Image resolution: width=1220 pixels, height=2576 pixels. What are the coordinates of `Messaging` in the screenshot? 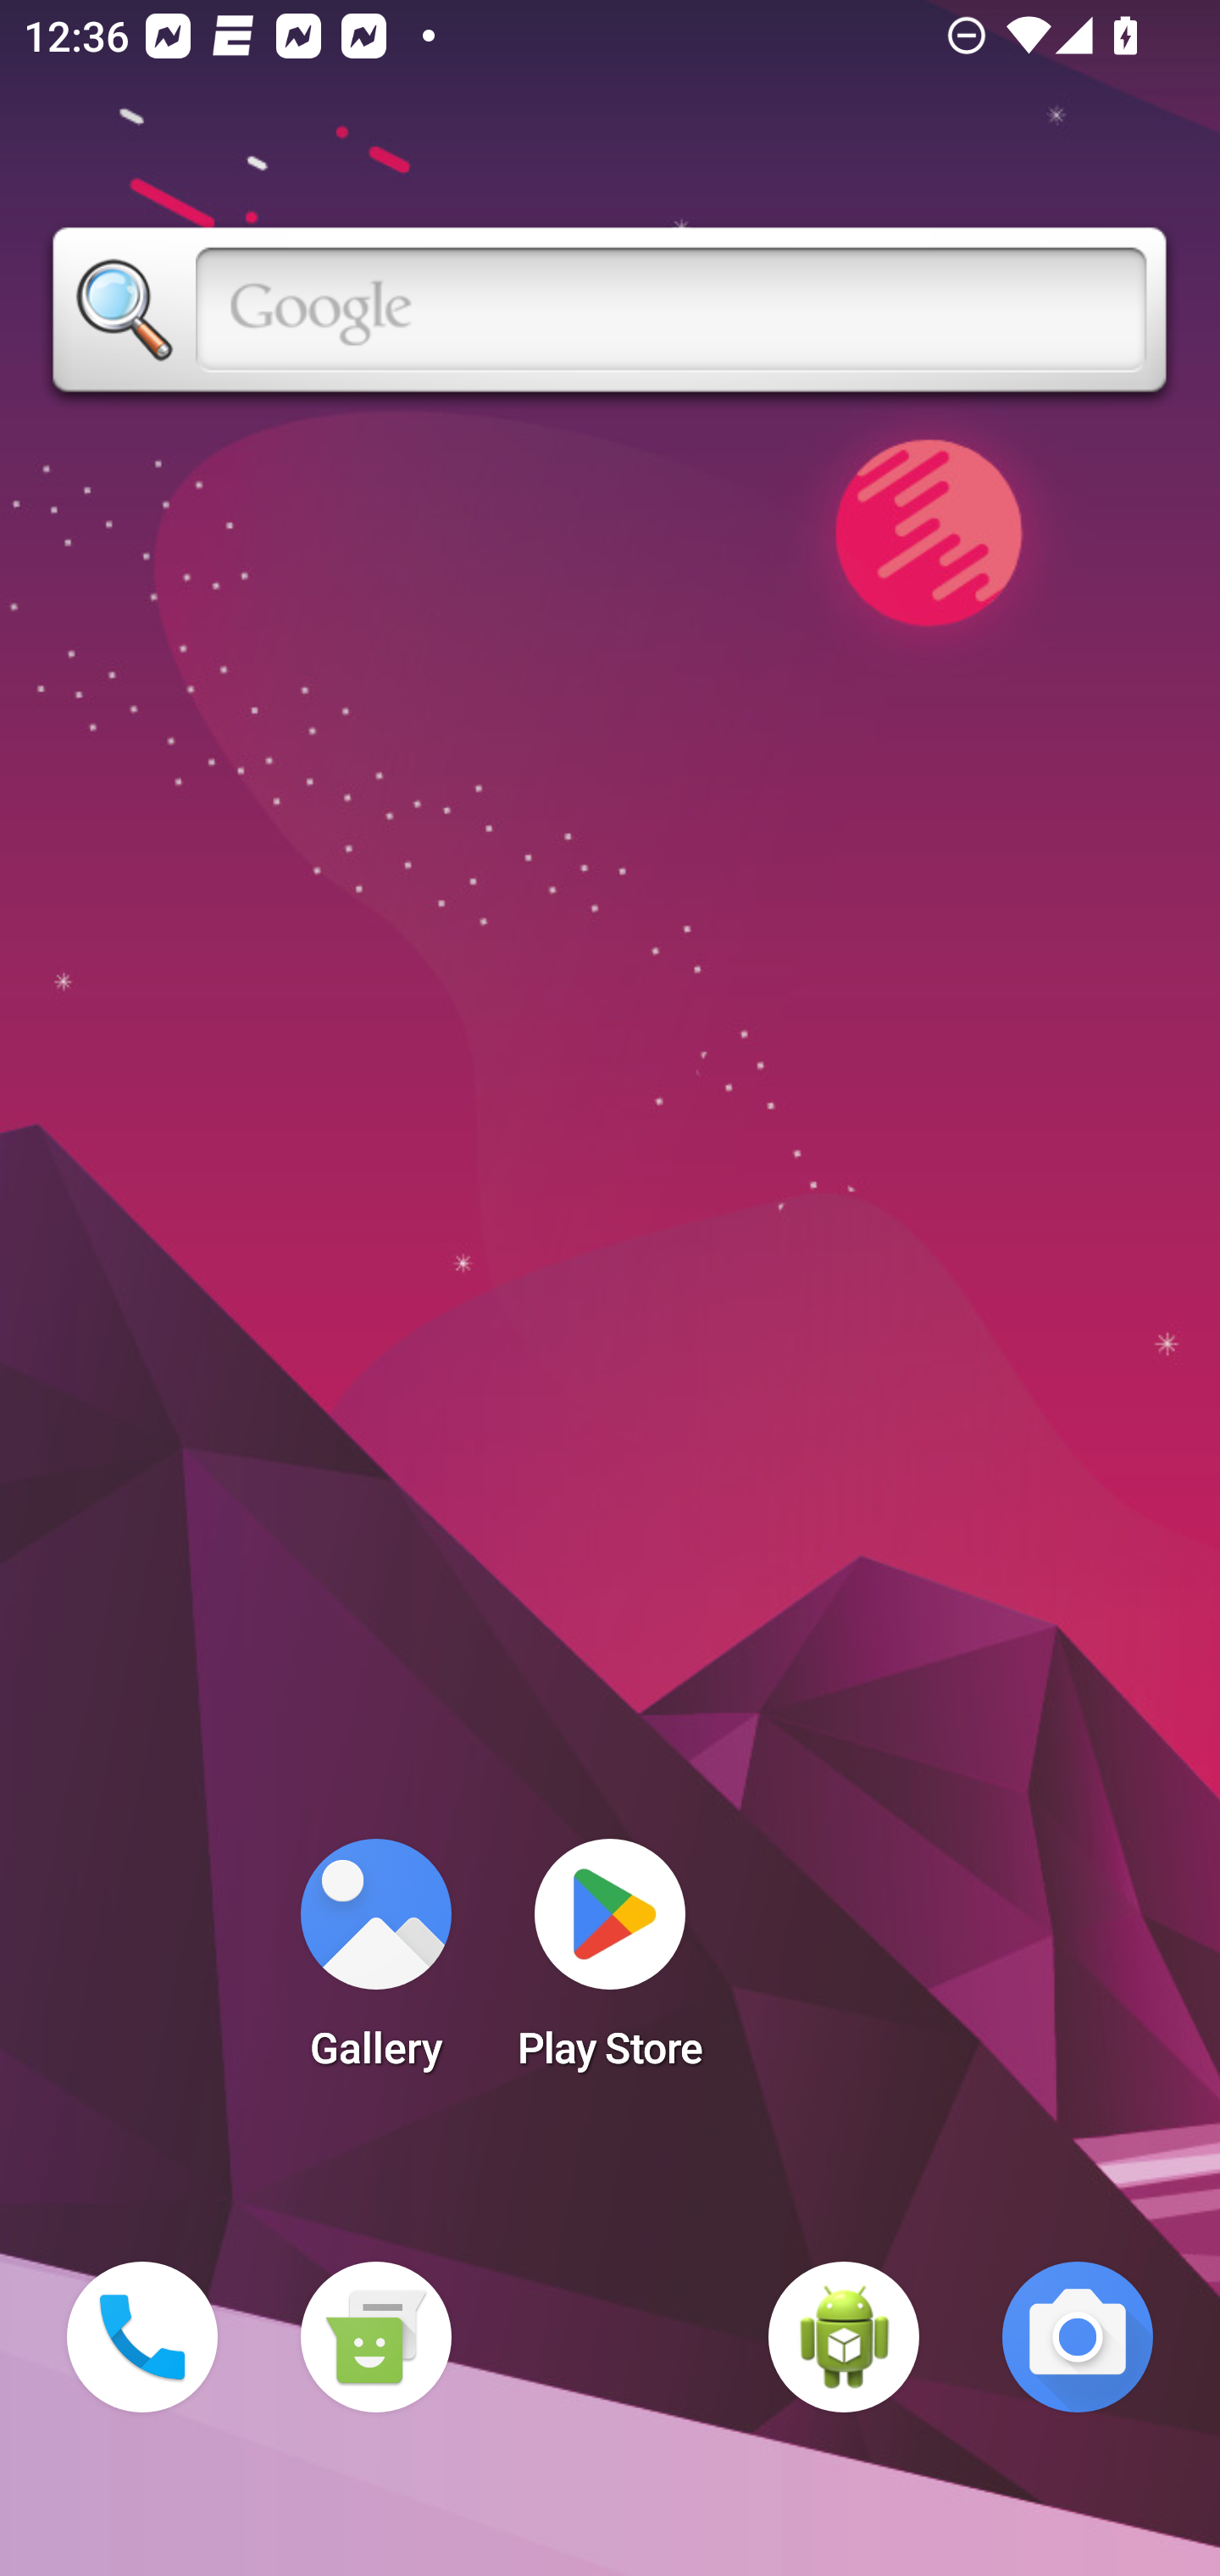 It's located at (375, 2337).